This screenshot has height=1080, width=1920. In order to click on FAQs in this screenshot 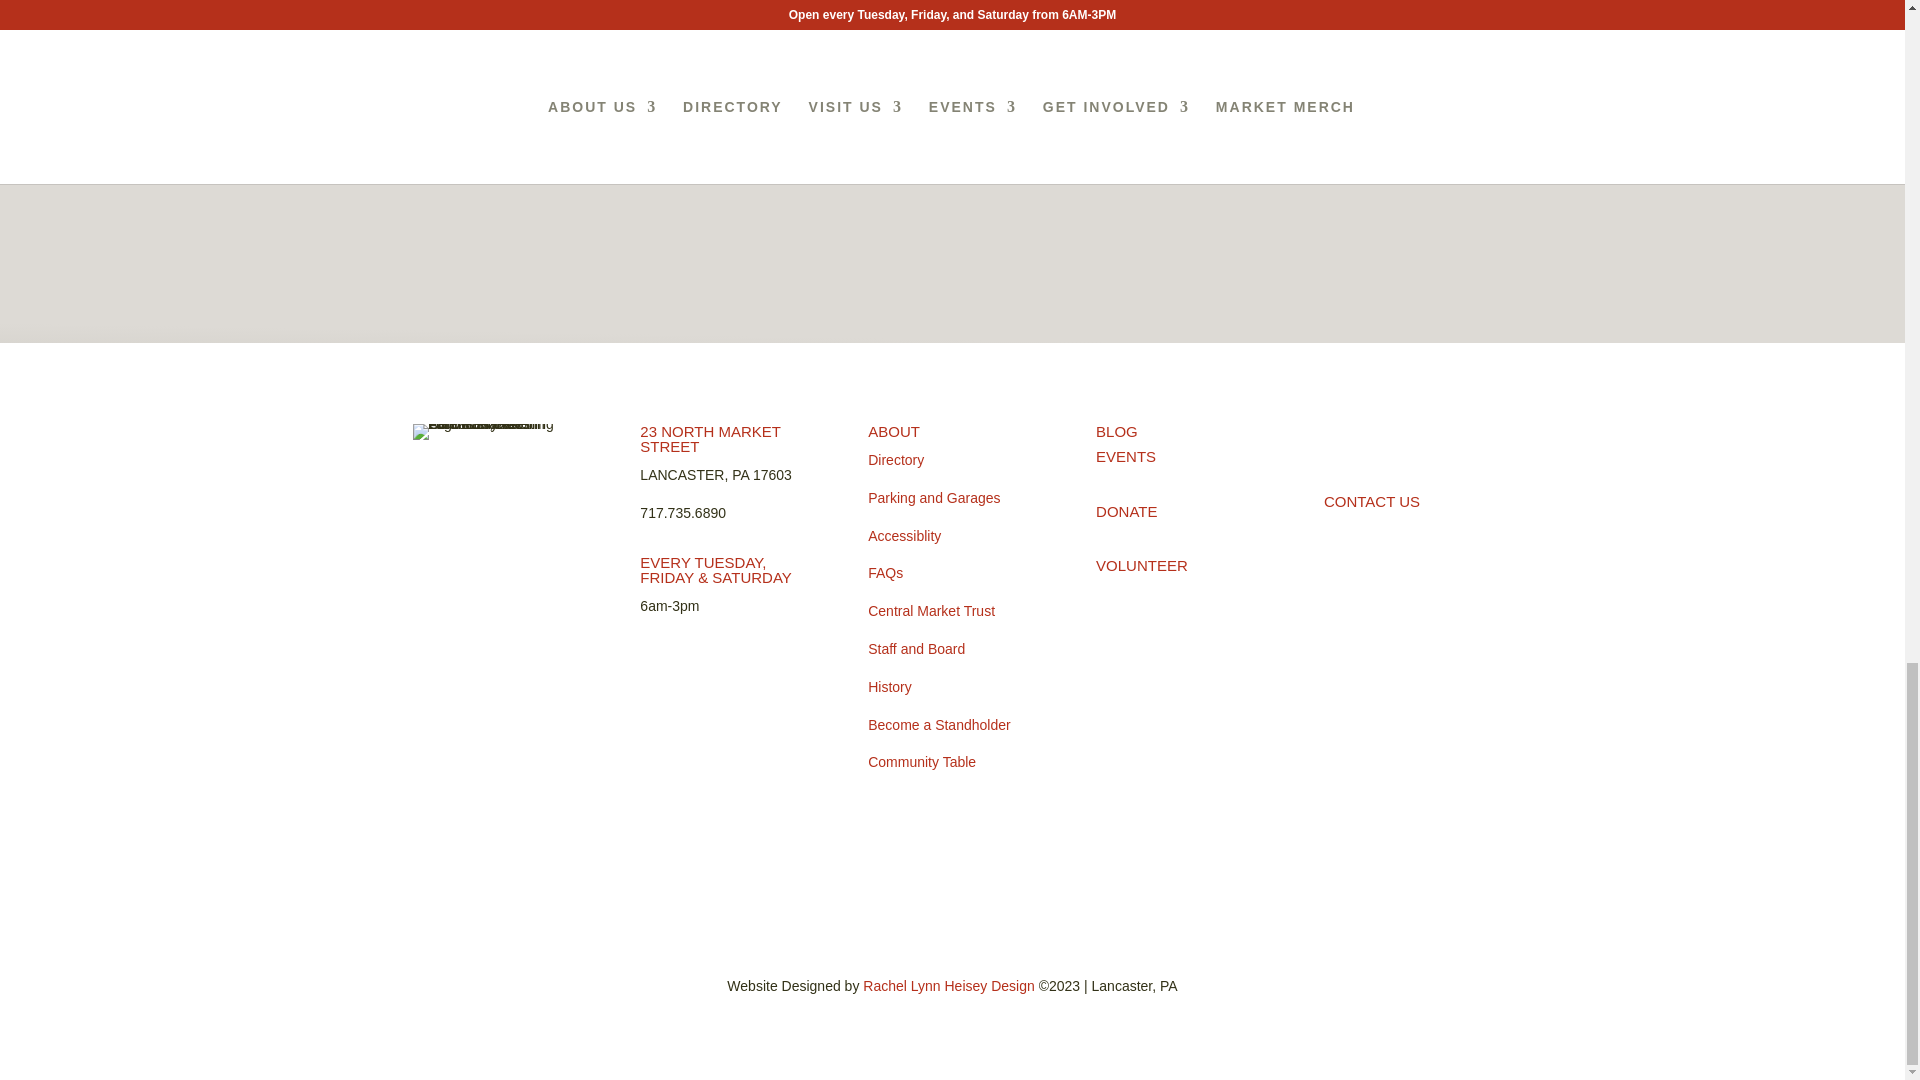, I will do `click(884, 572)`.